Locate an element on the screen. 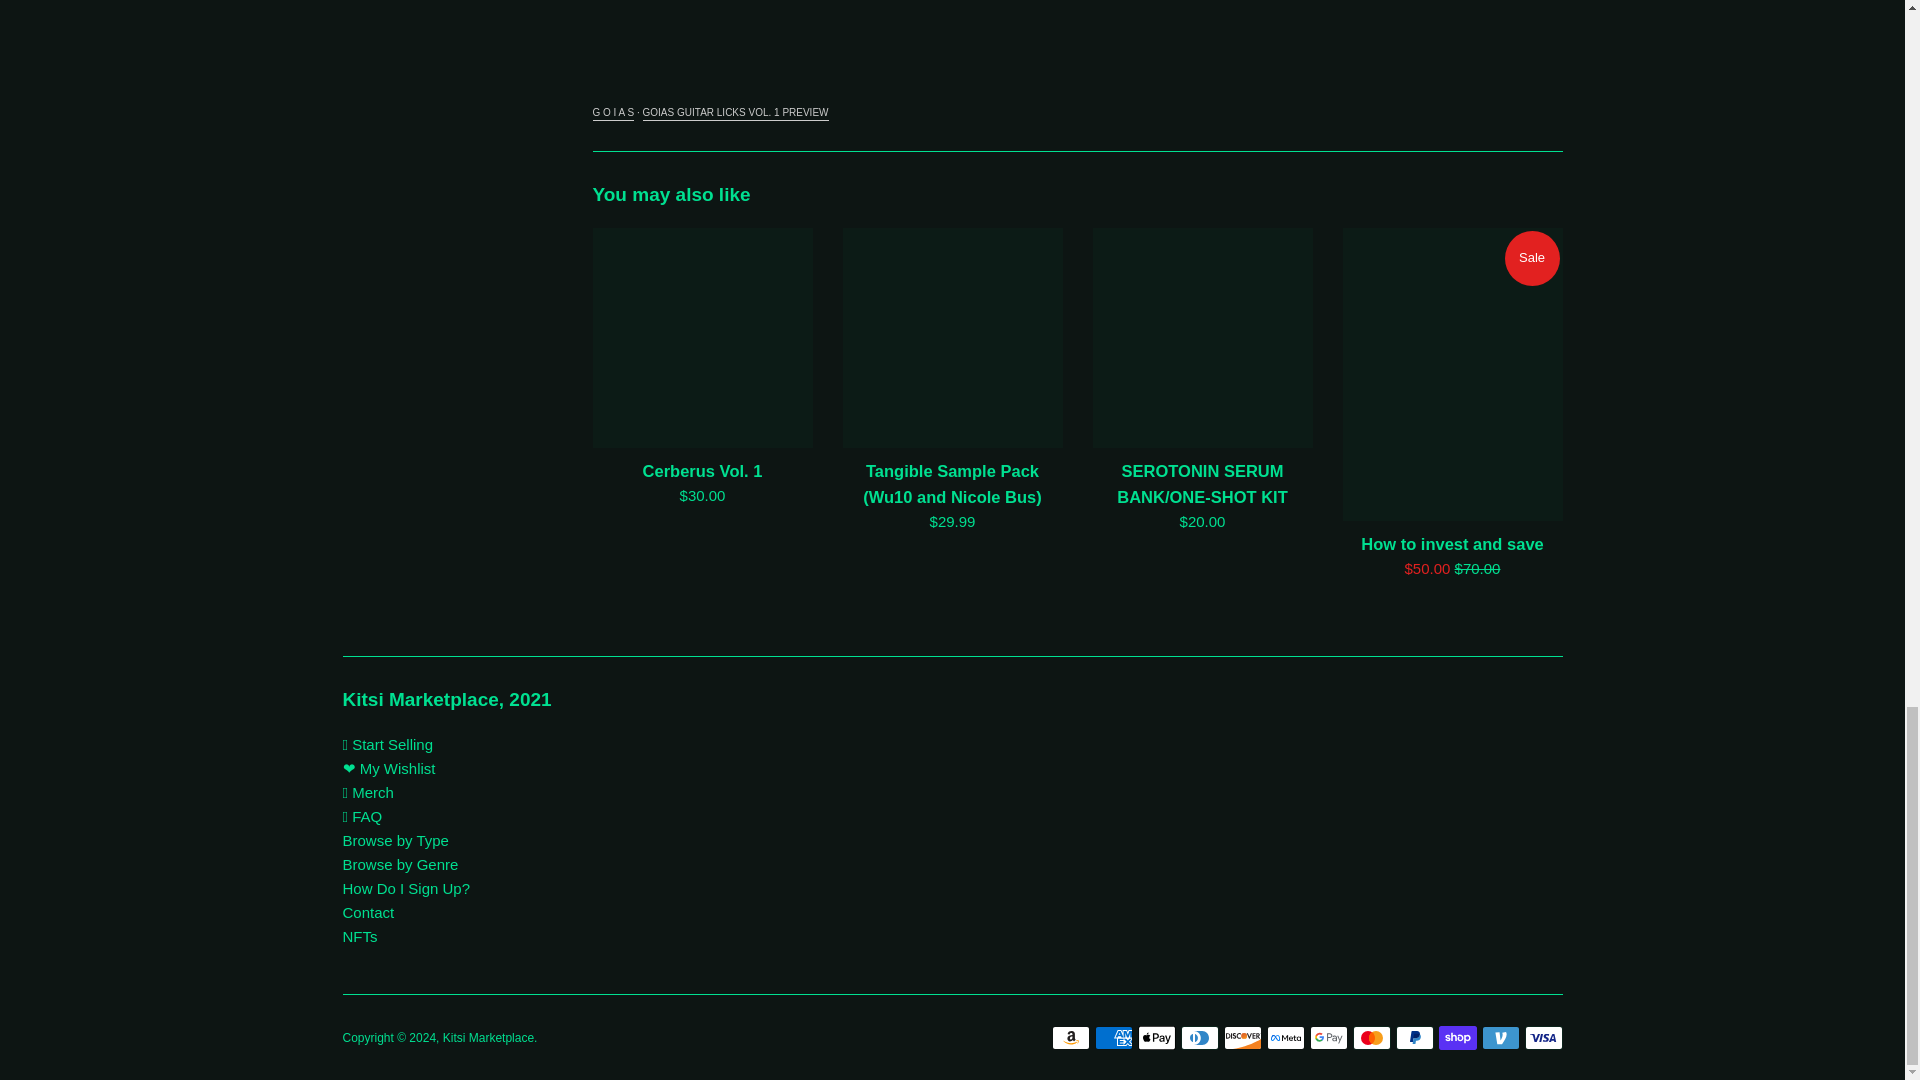 Image resolution: width=1920 pixels, height=1080 pixels. American Express is located at coordinates (1113, 1038).